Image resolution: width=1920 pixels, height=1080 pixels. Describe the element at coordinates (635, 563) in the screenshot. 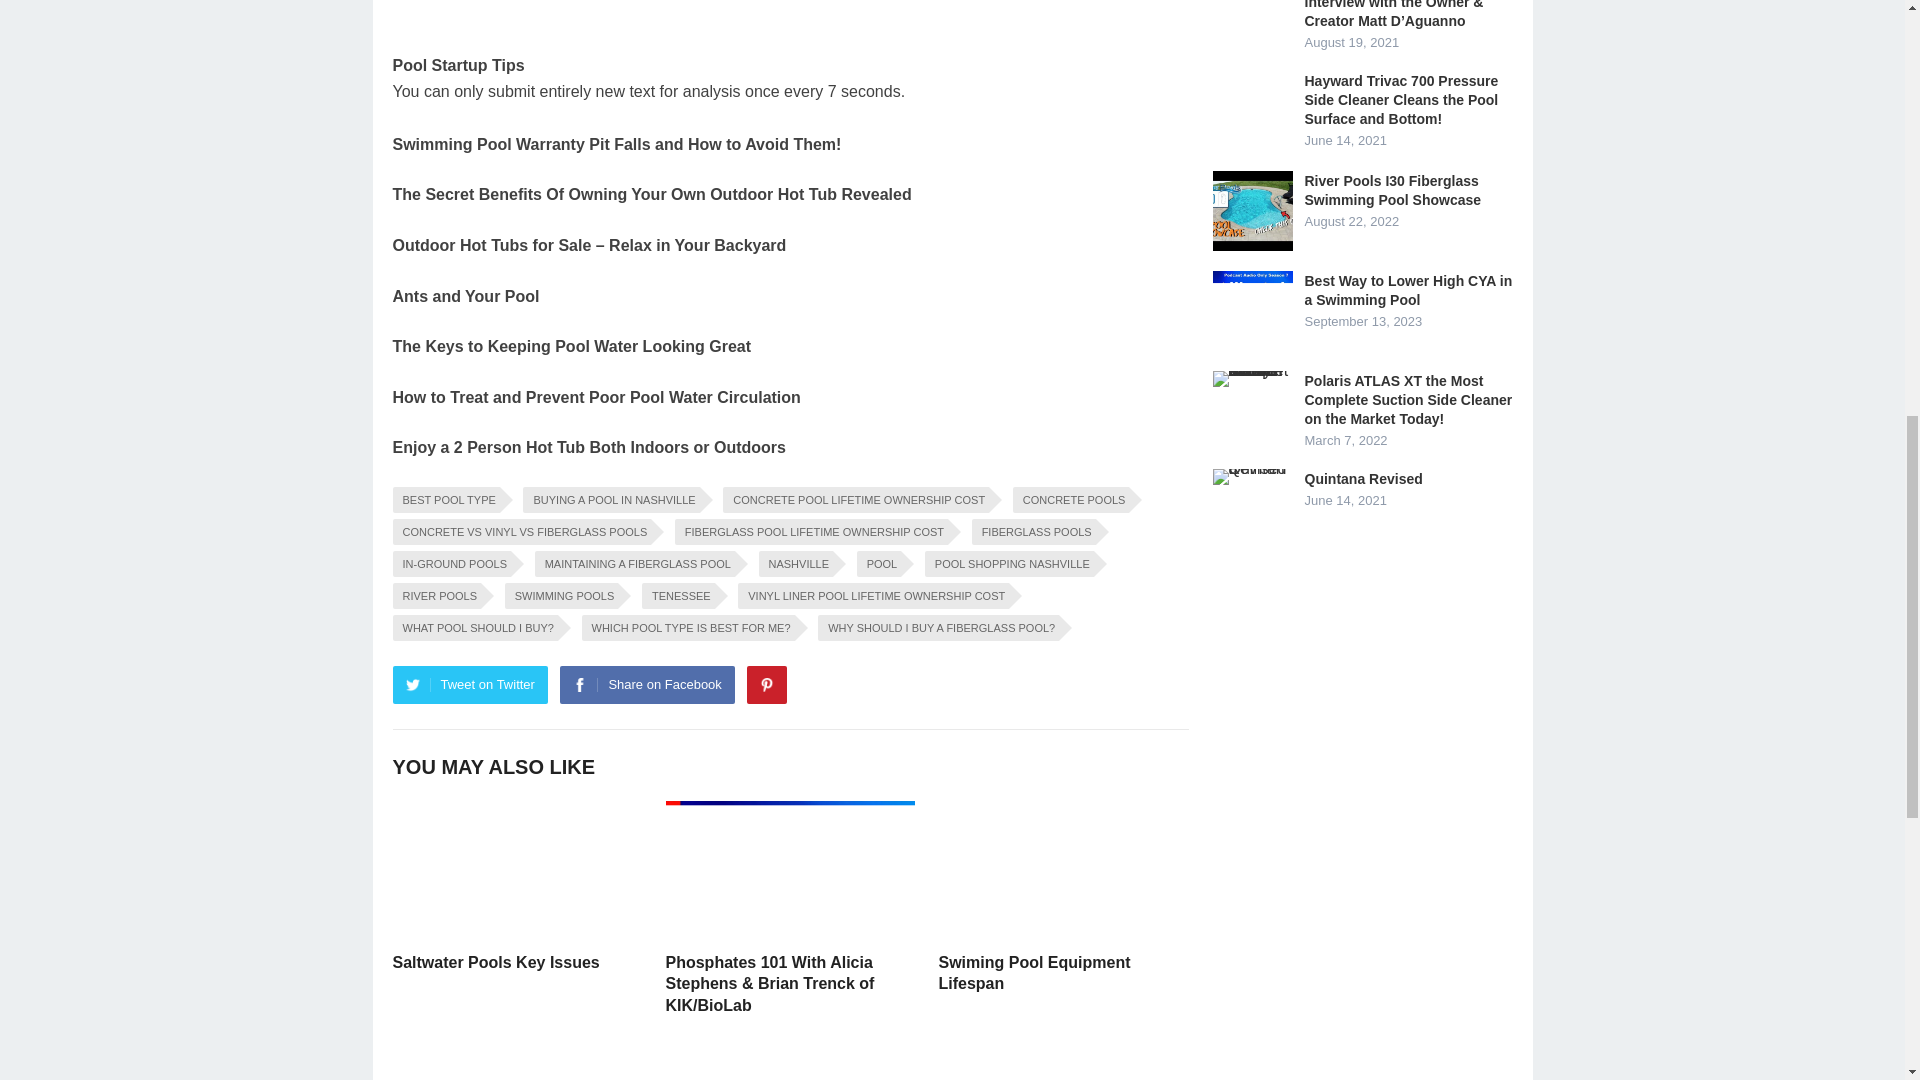

I see `MAINTAINING A FIBERGLASS POOL` at that location.